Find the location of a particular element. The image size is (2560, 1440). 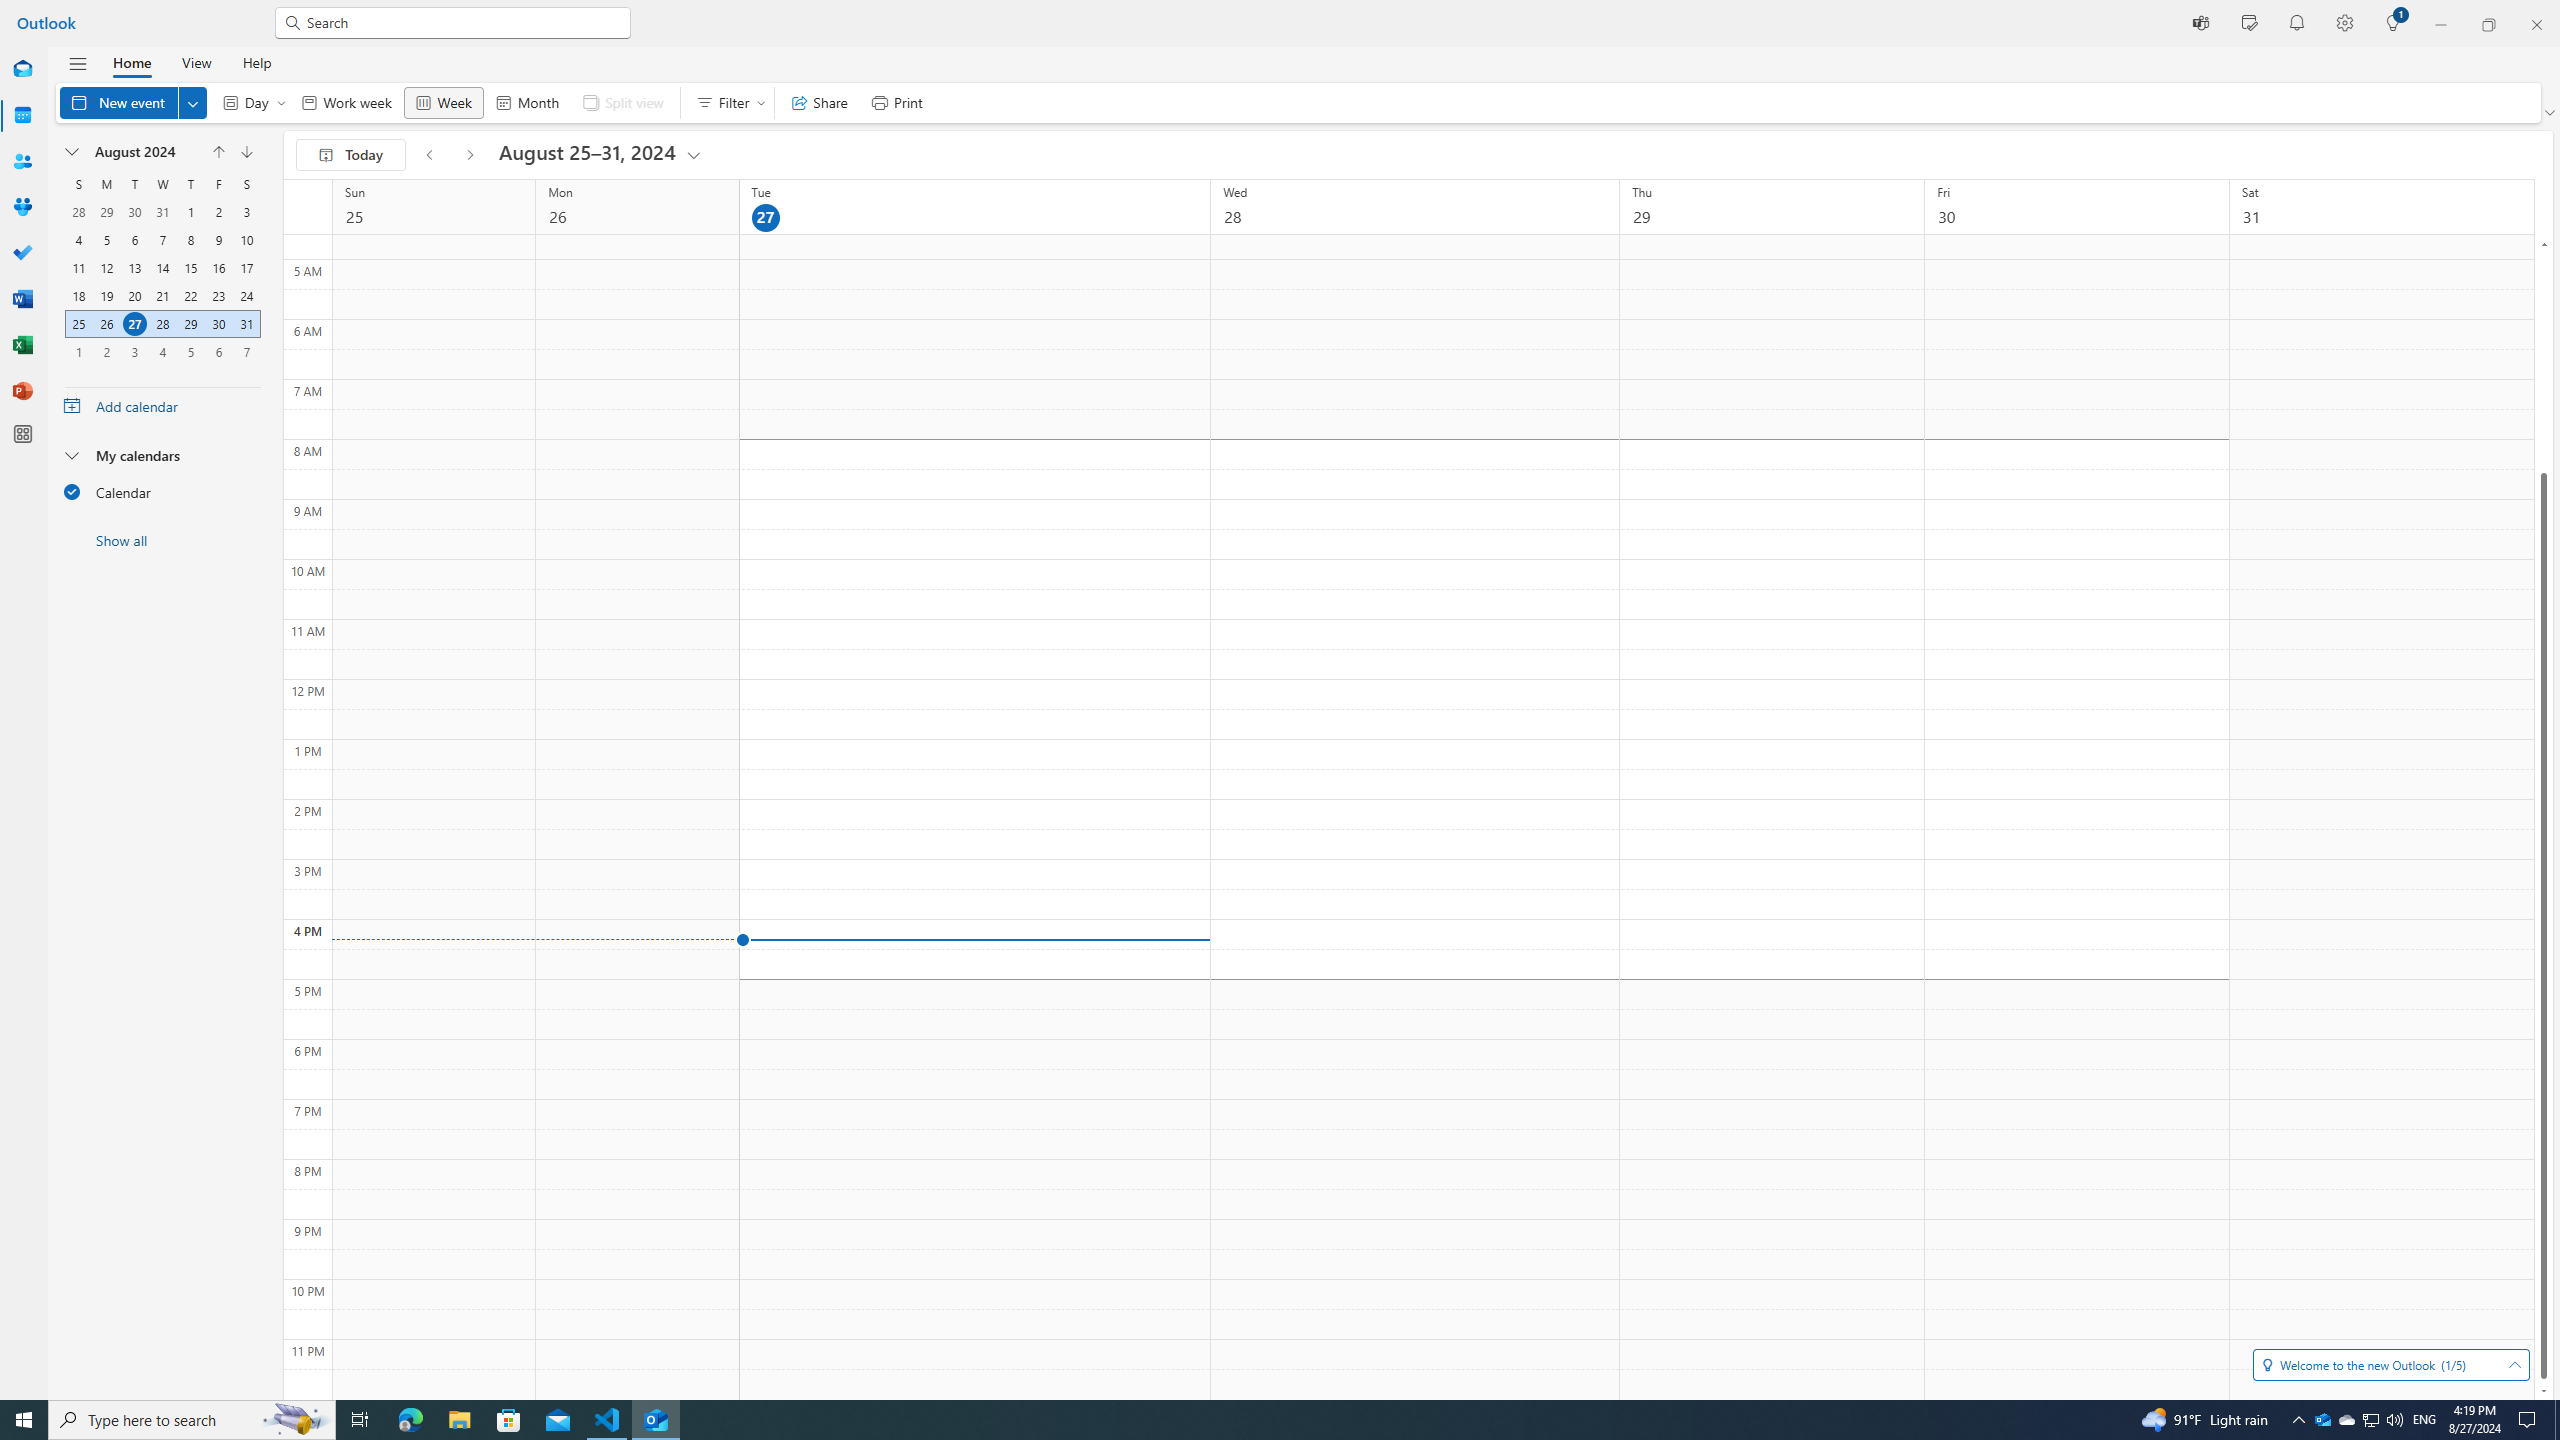

Calendar is located at coordinates (162, 491).